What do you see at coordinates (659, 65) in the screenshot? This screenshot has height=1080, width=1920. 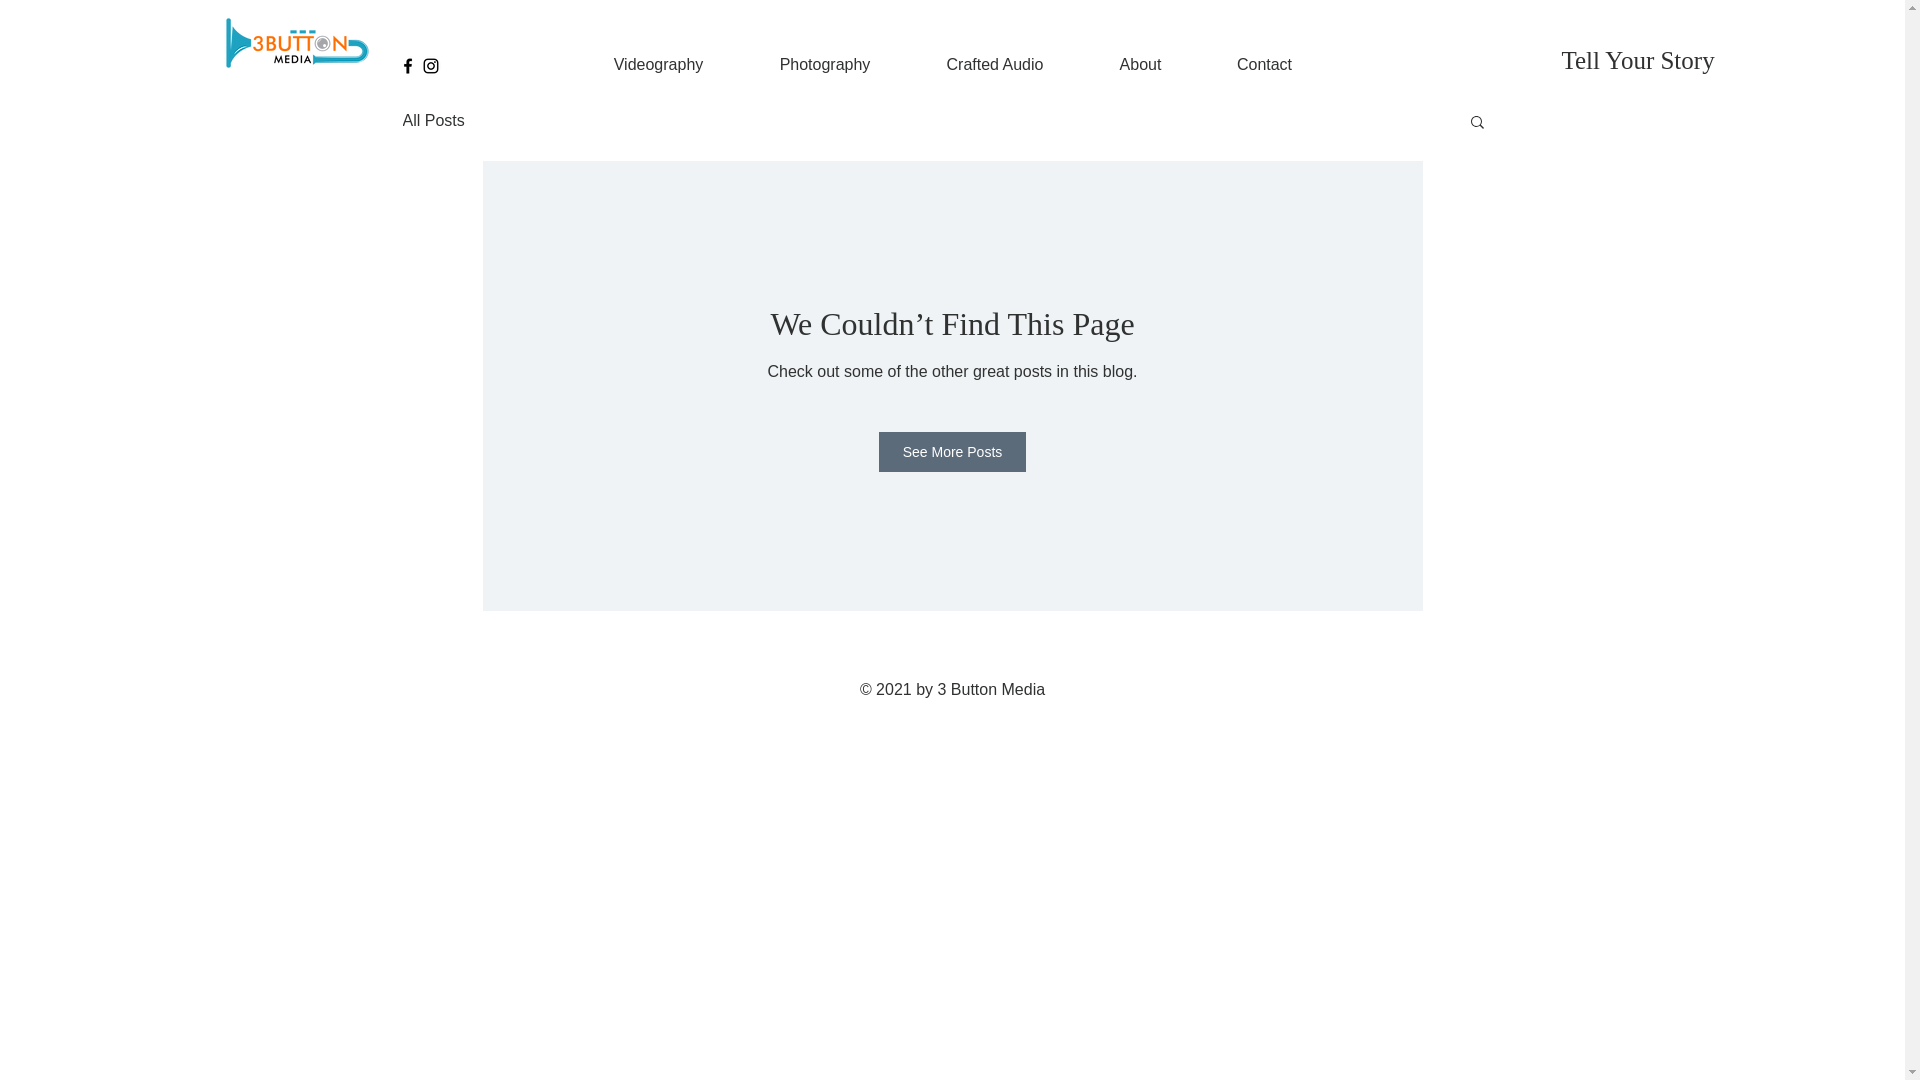 I see `Videography` at bounding box center [659, 65].